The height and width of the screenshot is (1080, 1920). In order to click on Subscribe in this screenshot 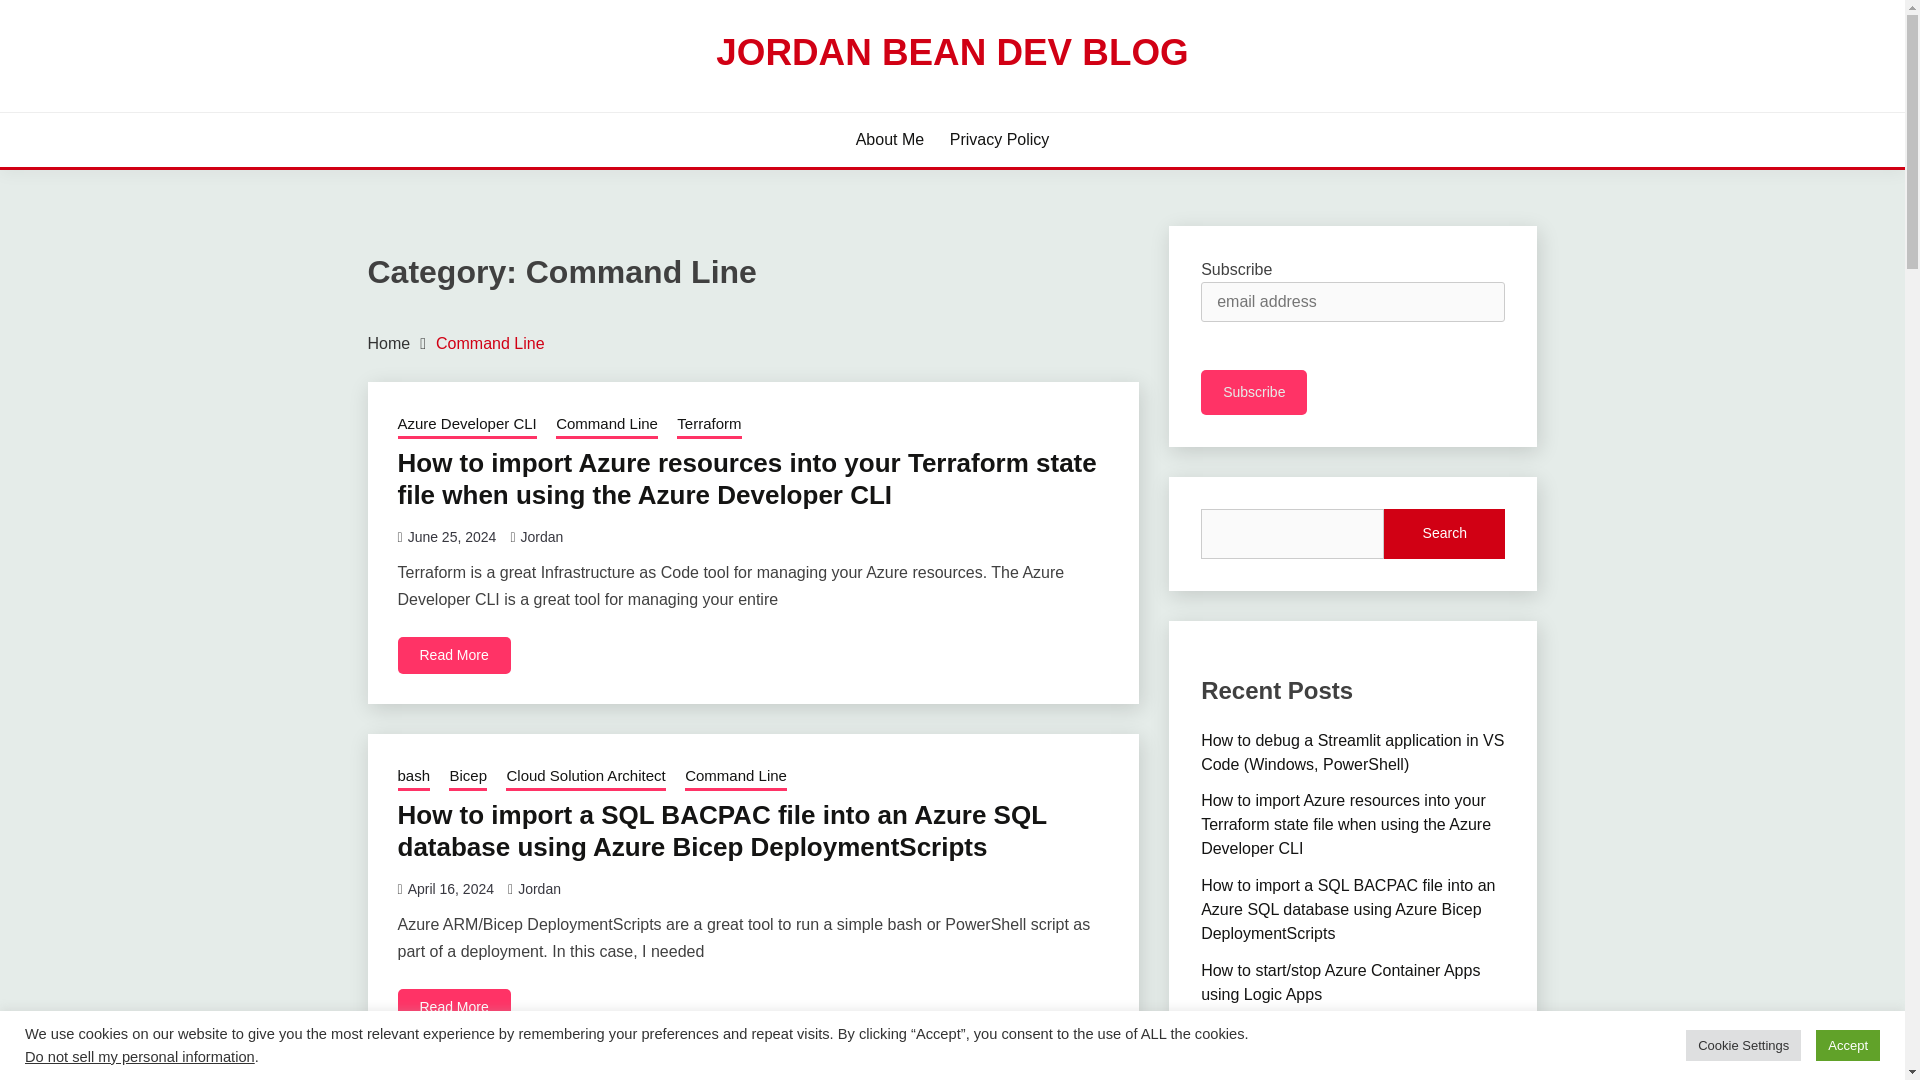, I will do `click(1254, 392)`.